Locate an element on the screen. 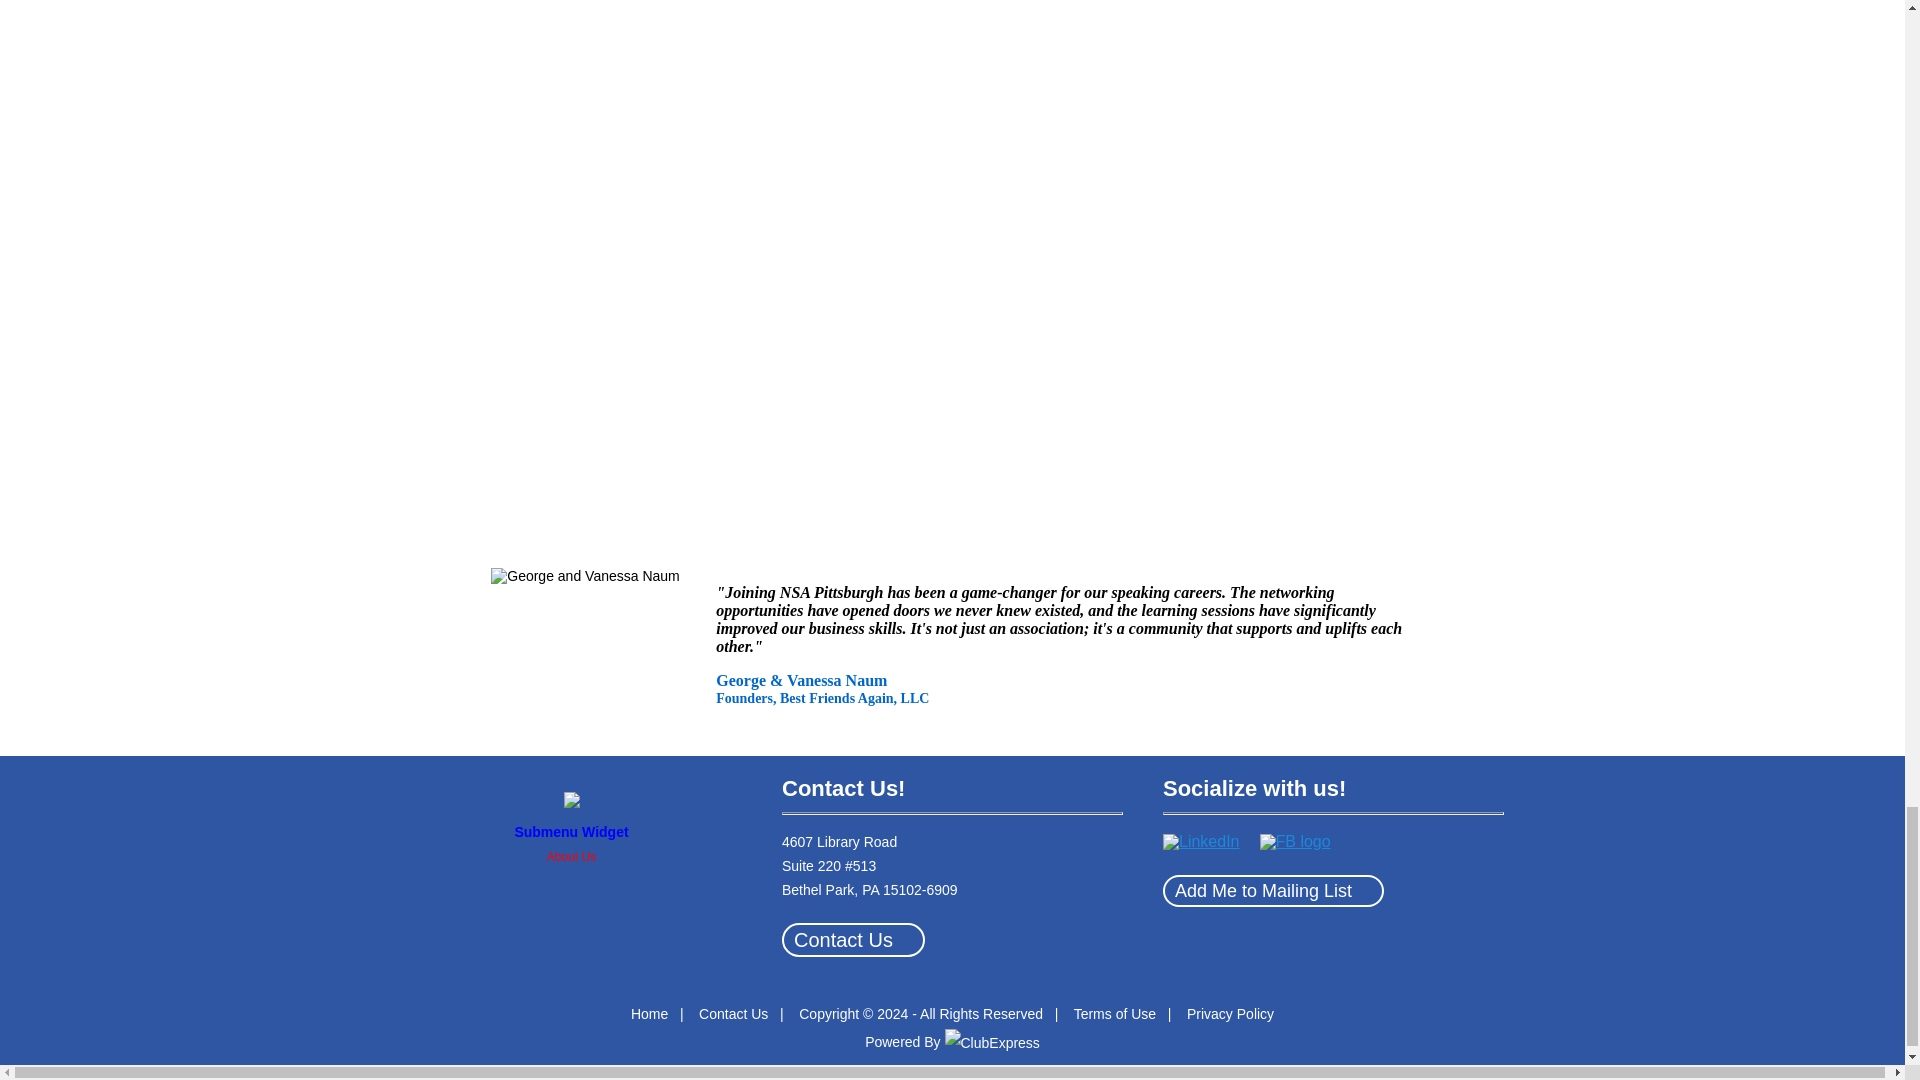 This screenshot has width=1920, height=1080. FB logo is located at coordinates (1294, 841).